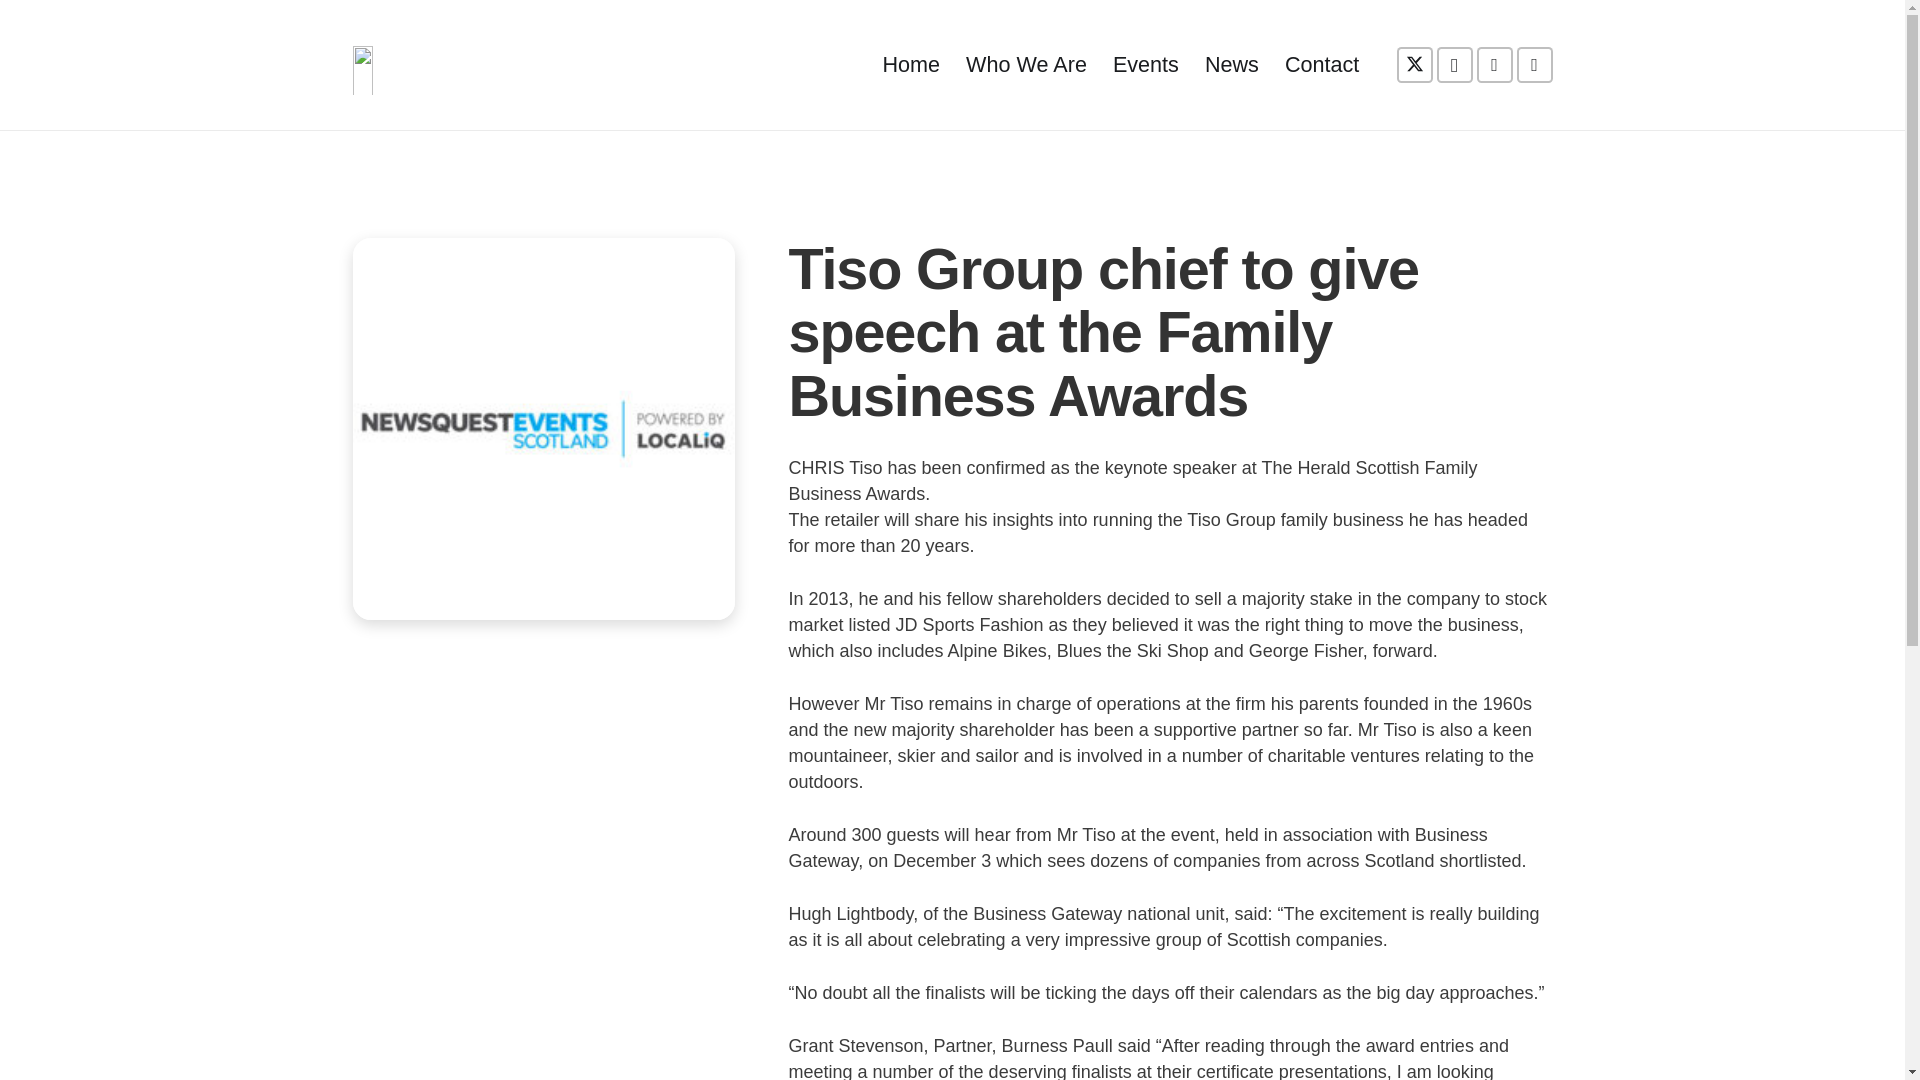 The height and width of the screenshot is (1080, 1920). I want to click on Events, so click(1145, 64).